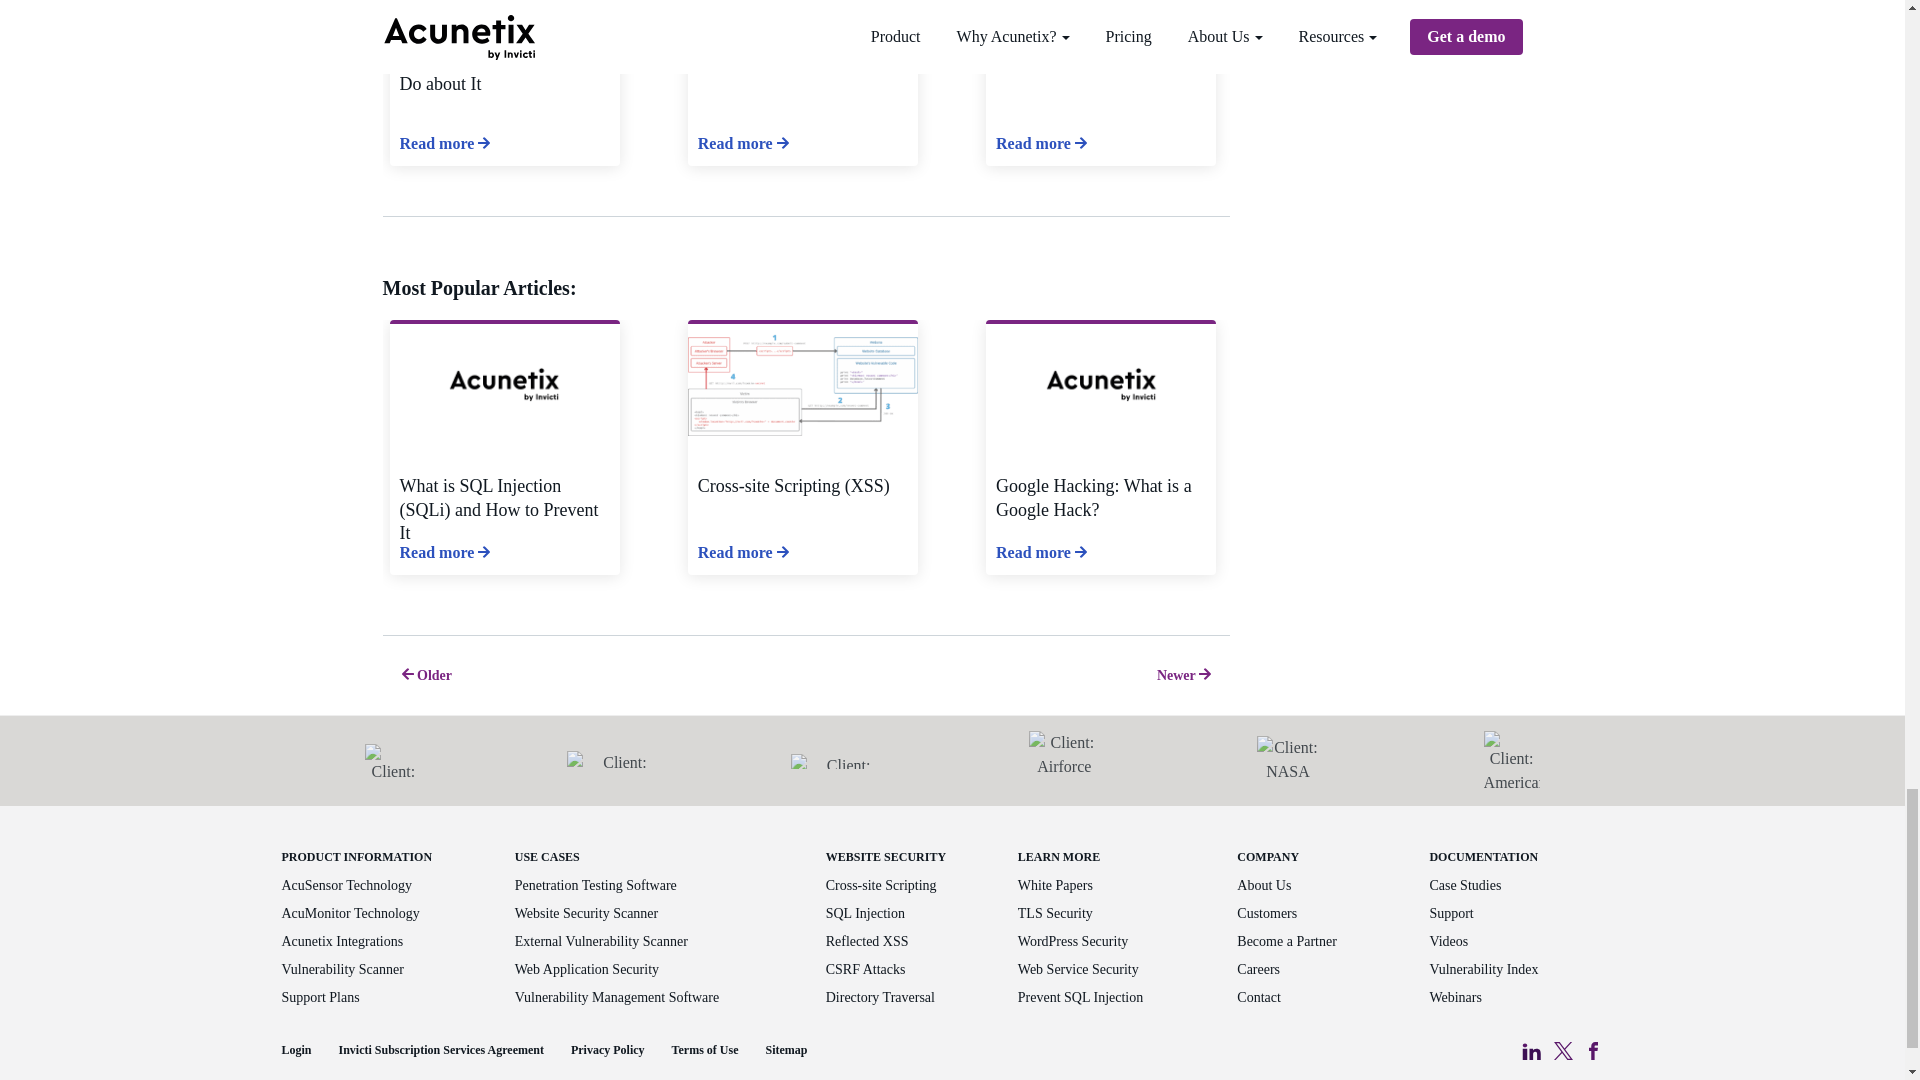 This screenshot has height=1080, width=1920. What do you see at coordinates (347, 886) in the screenshot?
I see `AcuSensor Technology` at bounding box center [347, 886].